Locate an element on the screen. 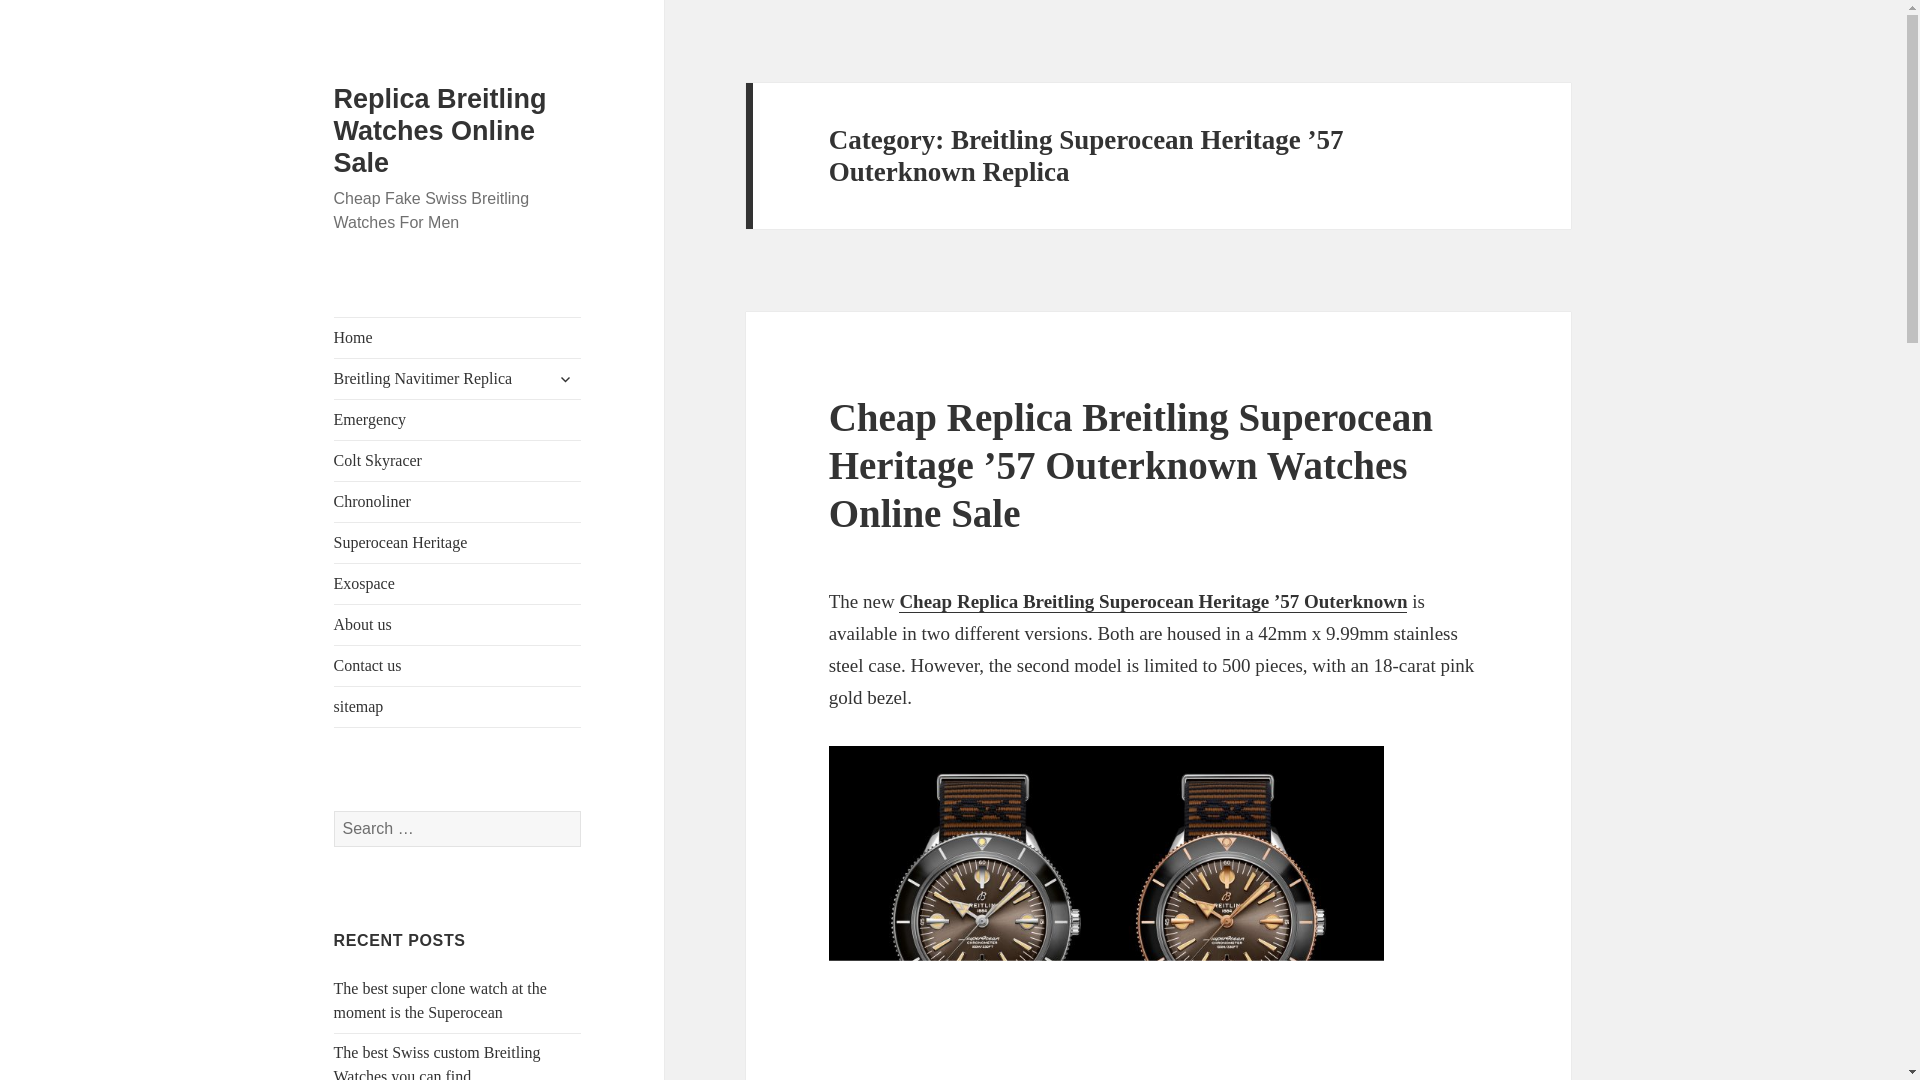  The best Swiss custom Breitling Watches you can find is located at coordinates (438, 1062).